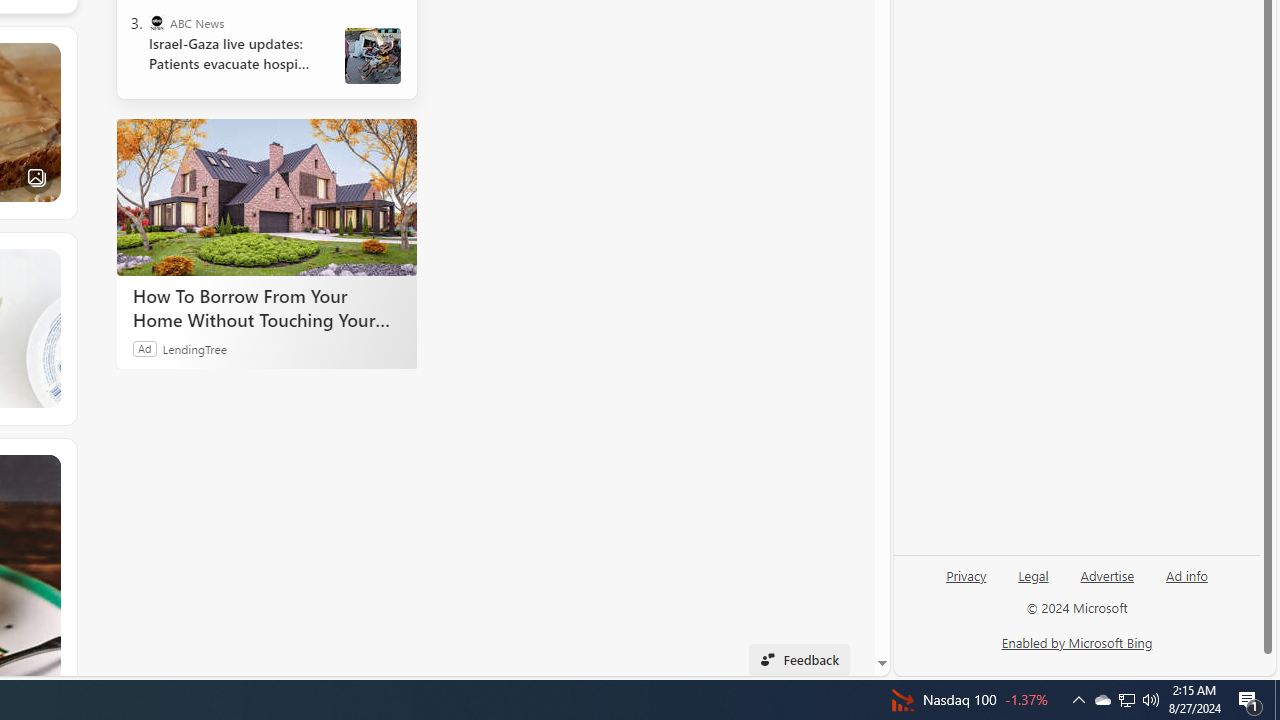 The width and height of the screenshot is (1280, 720). Describe the element at coordinates (1033, 583) in the screenshot. I see `Legal` at that location.